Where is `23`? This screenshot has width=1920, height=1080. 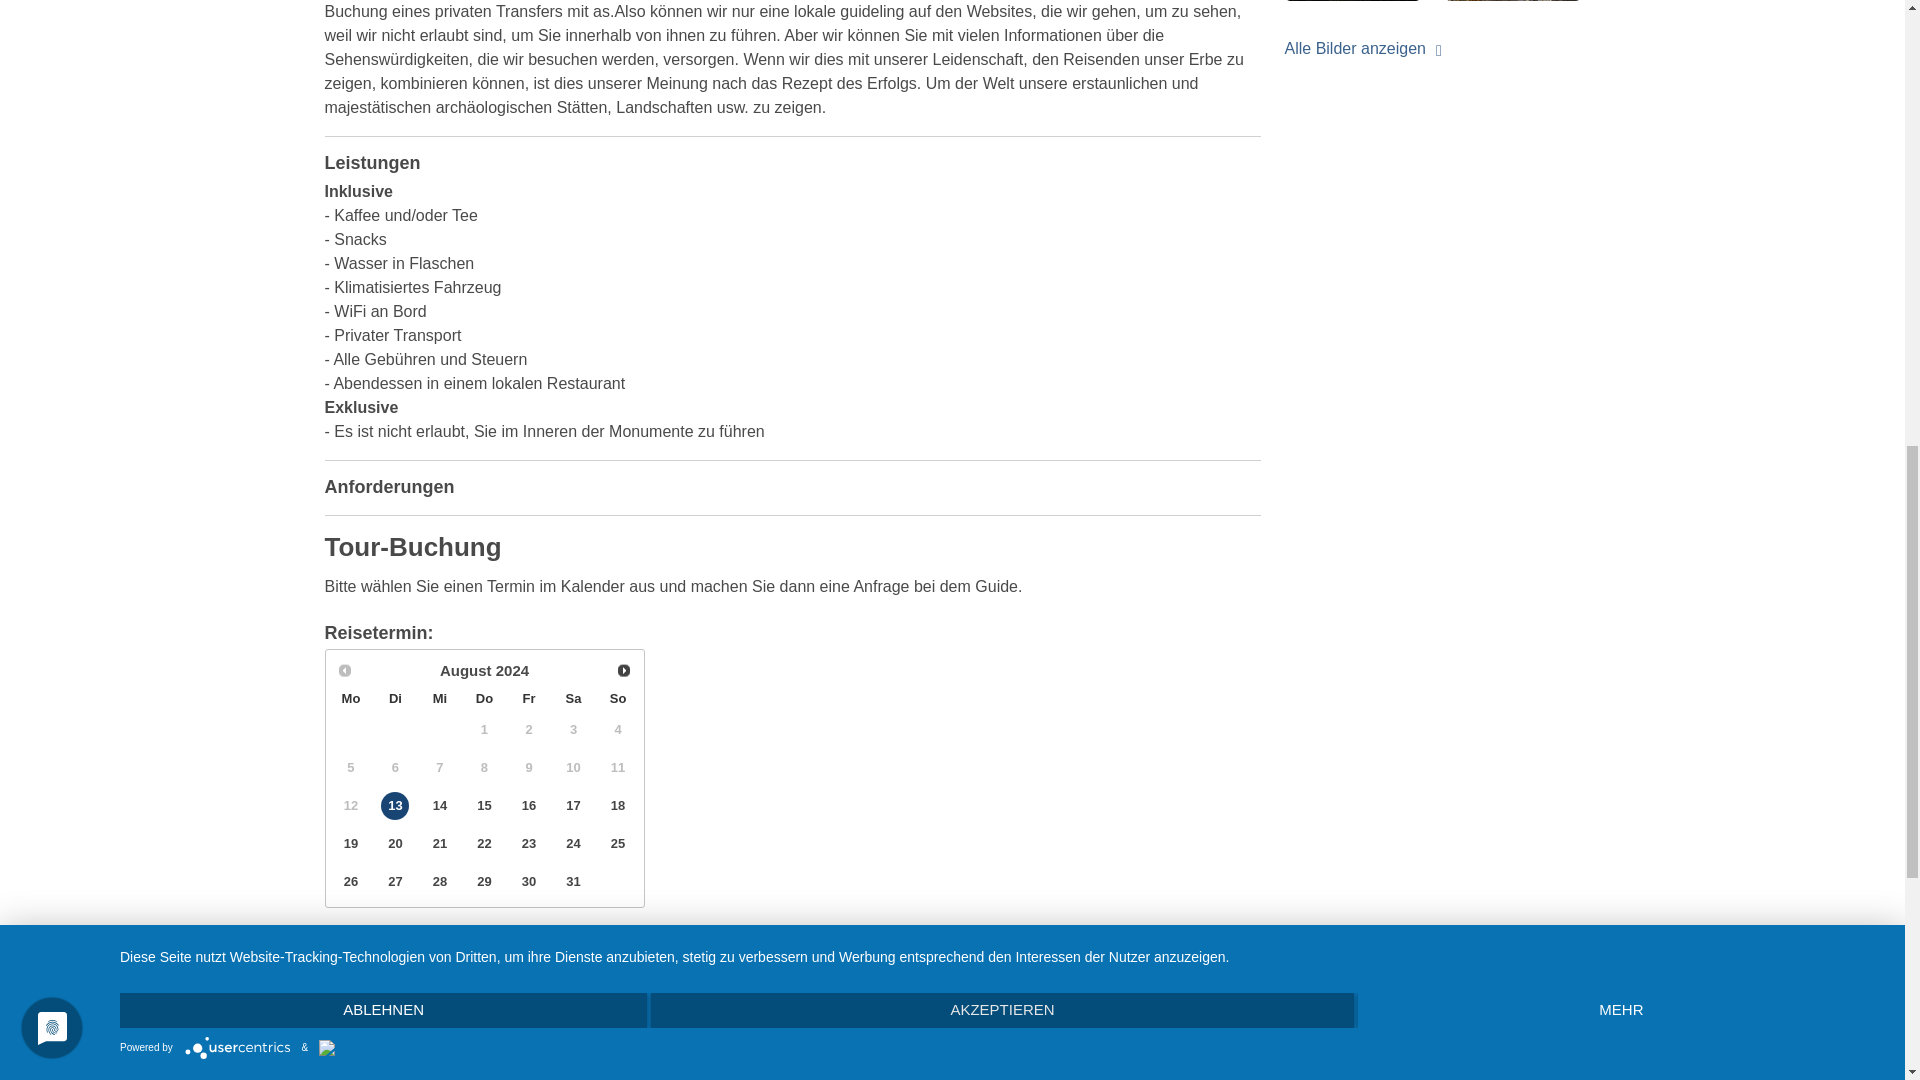 23 is located at coordinates (528, 844).